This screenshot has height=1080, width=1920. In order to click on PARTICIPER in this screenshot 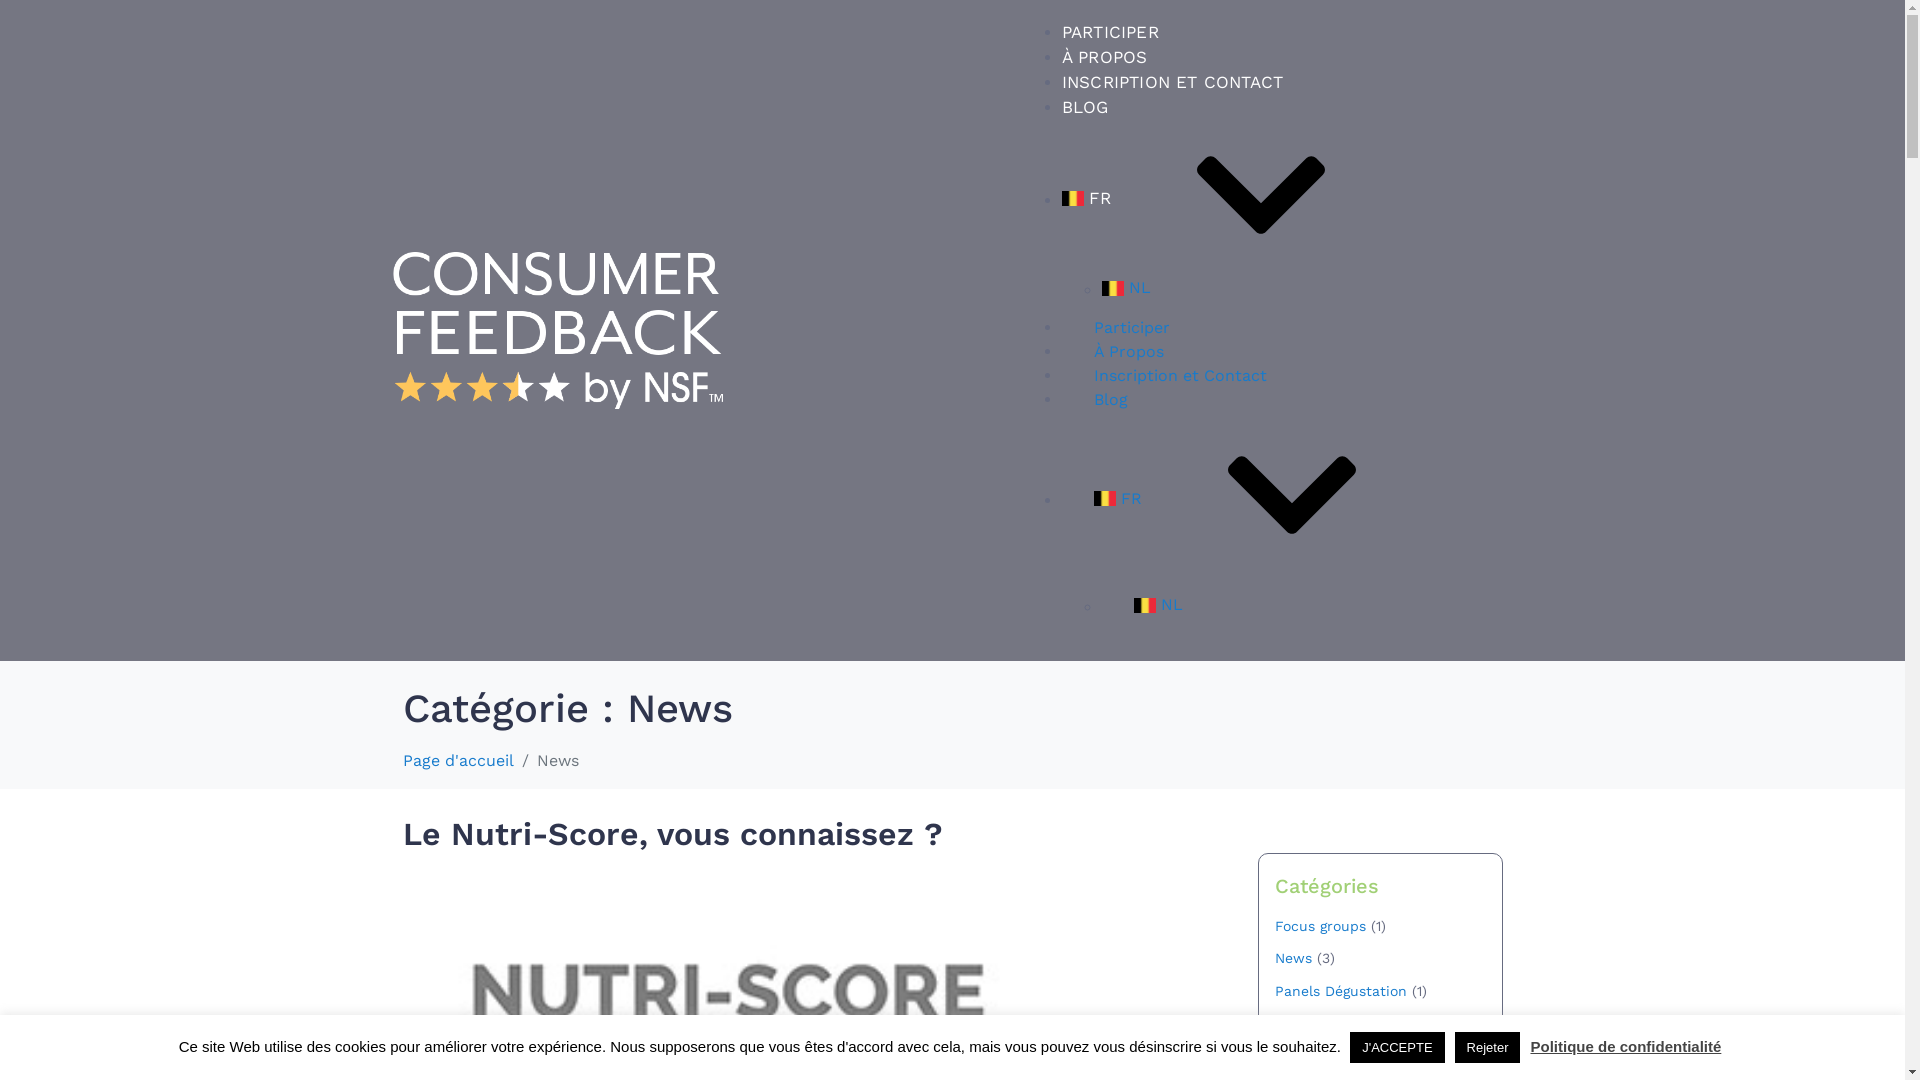, I will do `click(1110, 32)`.